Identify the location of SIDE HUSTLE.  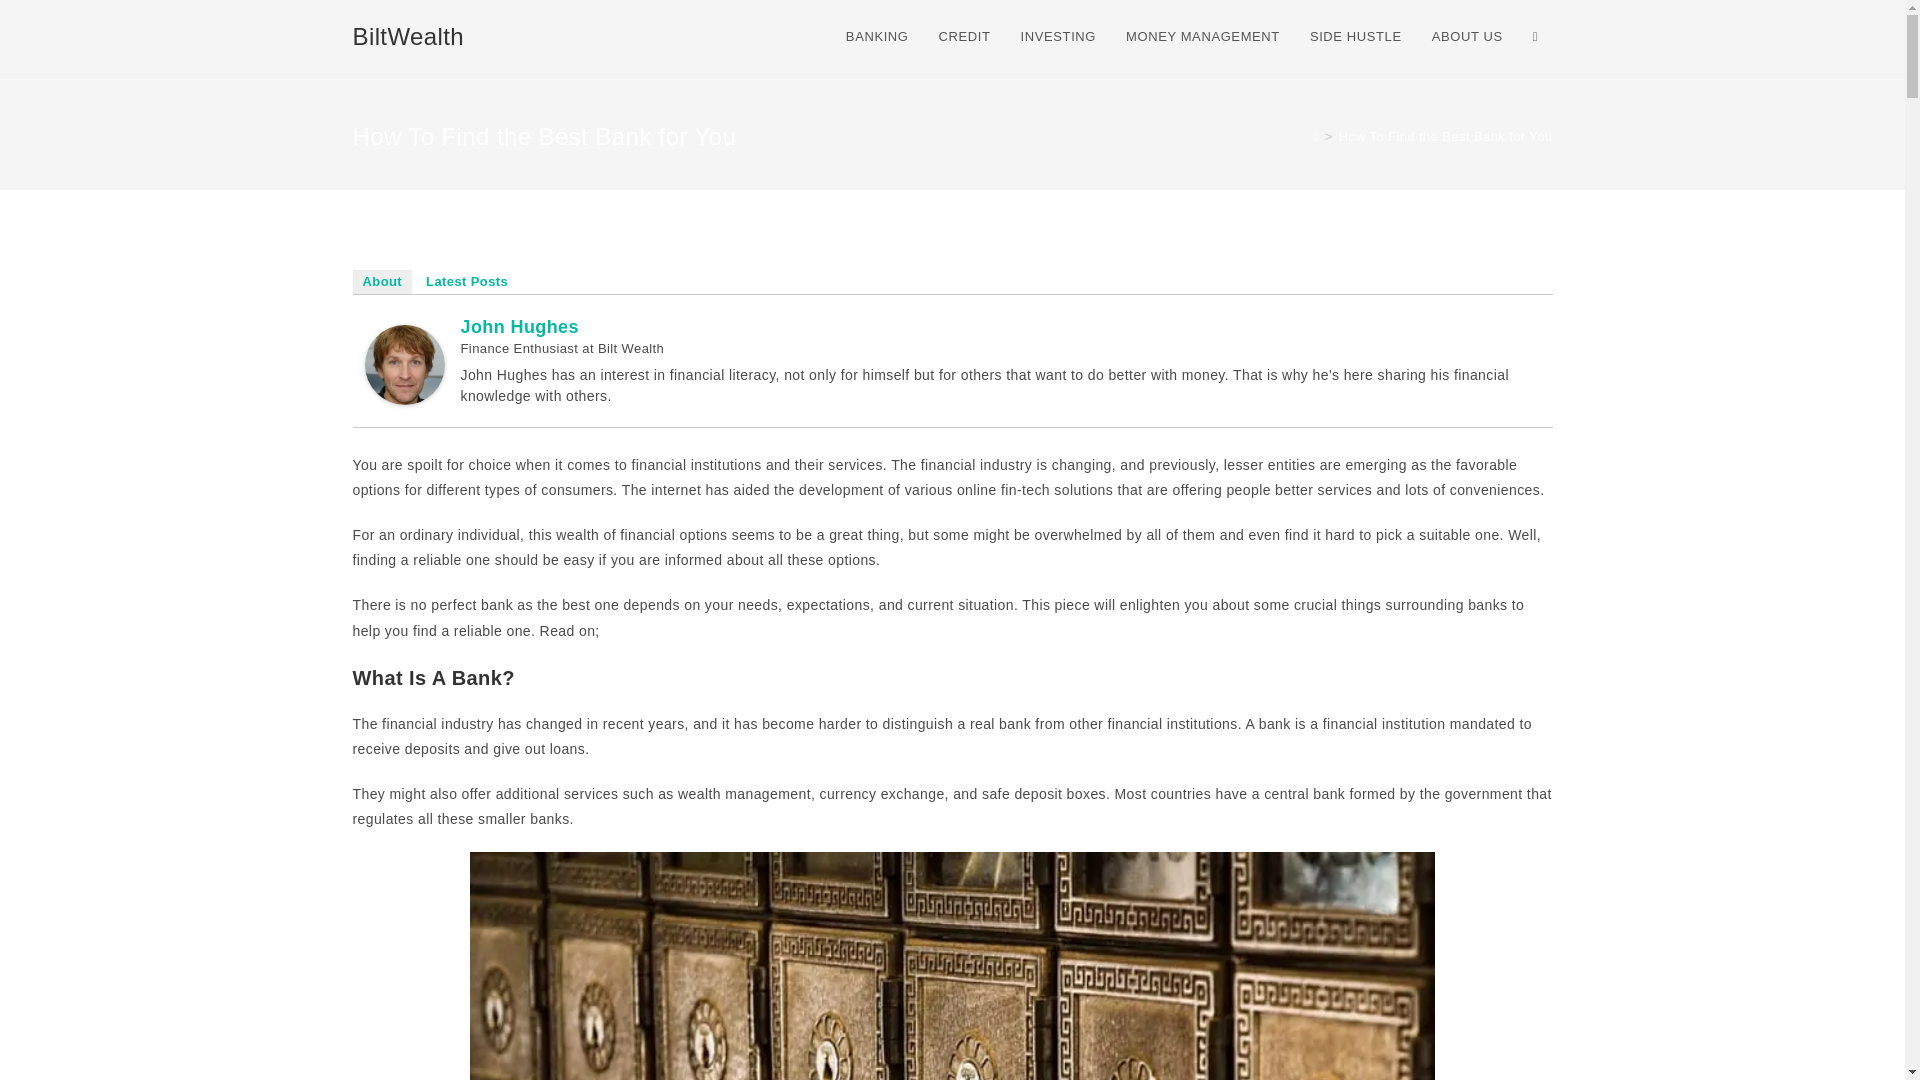
(1355, 37).